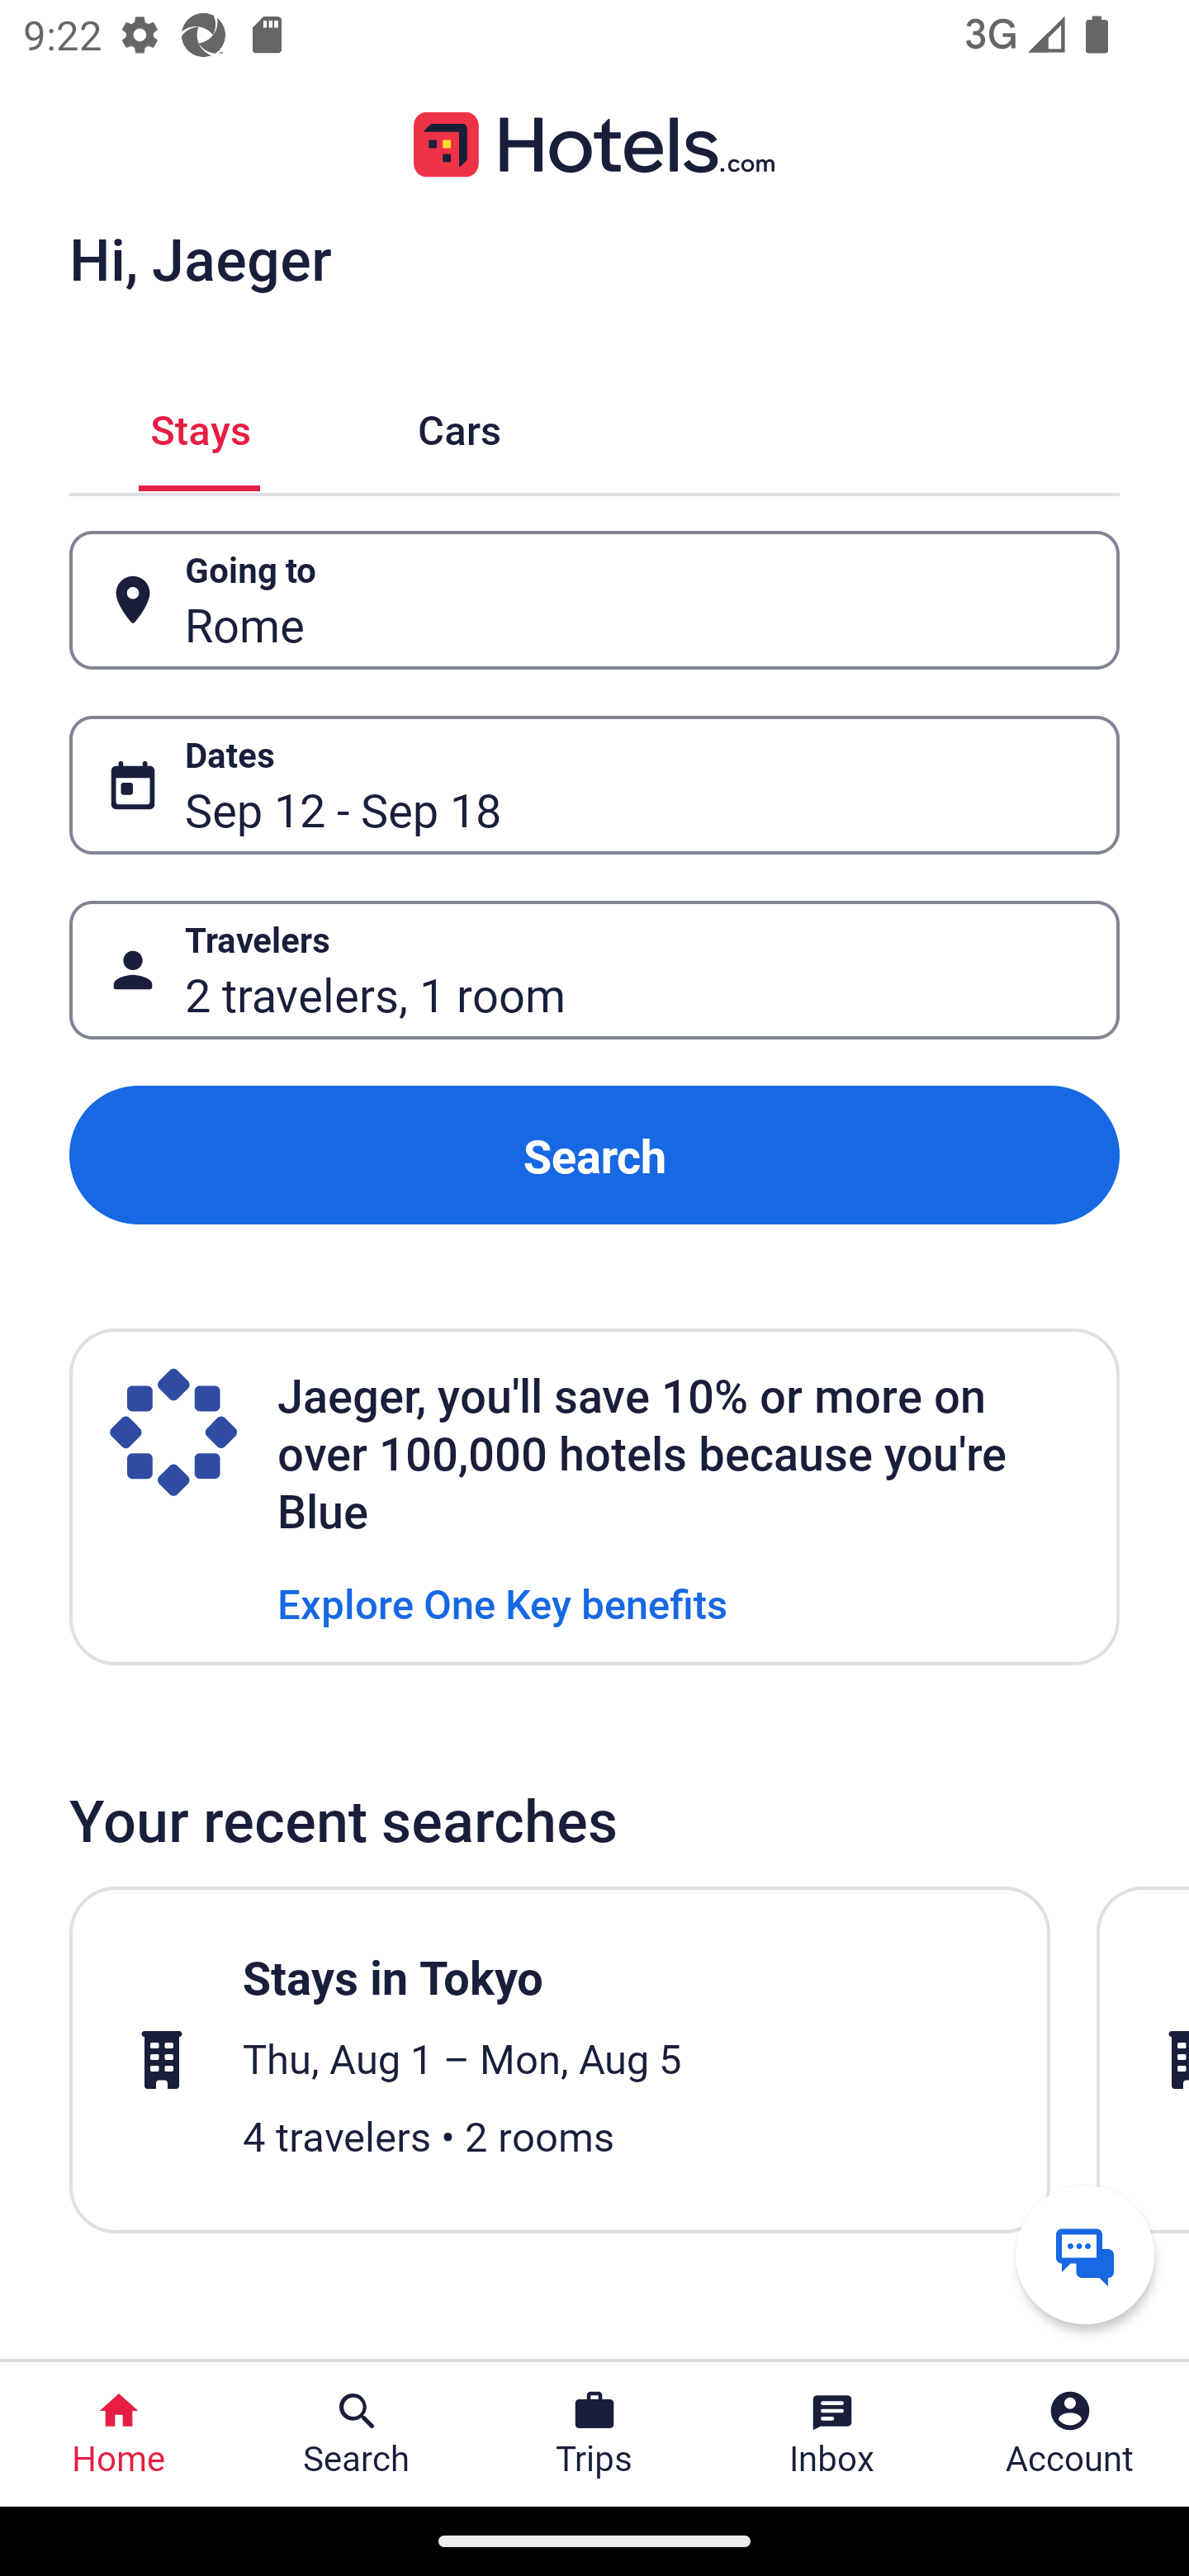 This screenshot has width=1189, height=2576. I want to click on Cars, so click(459, 426).